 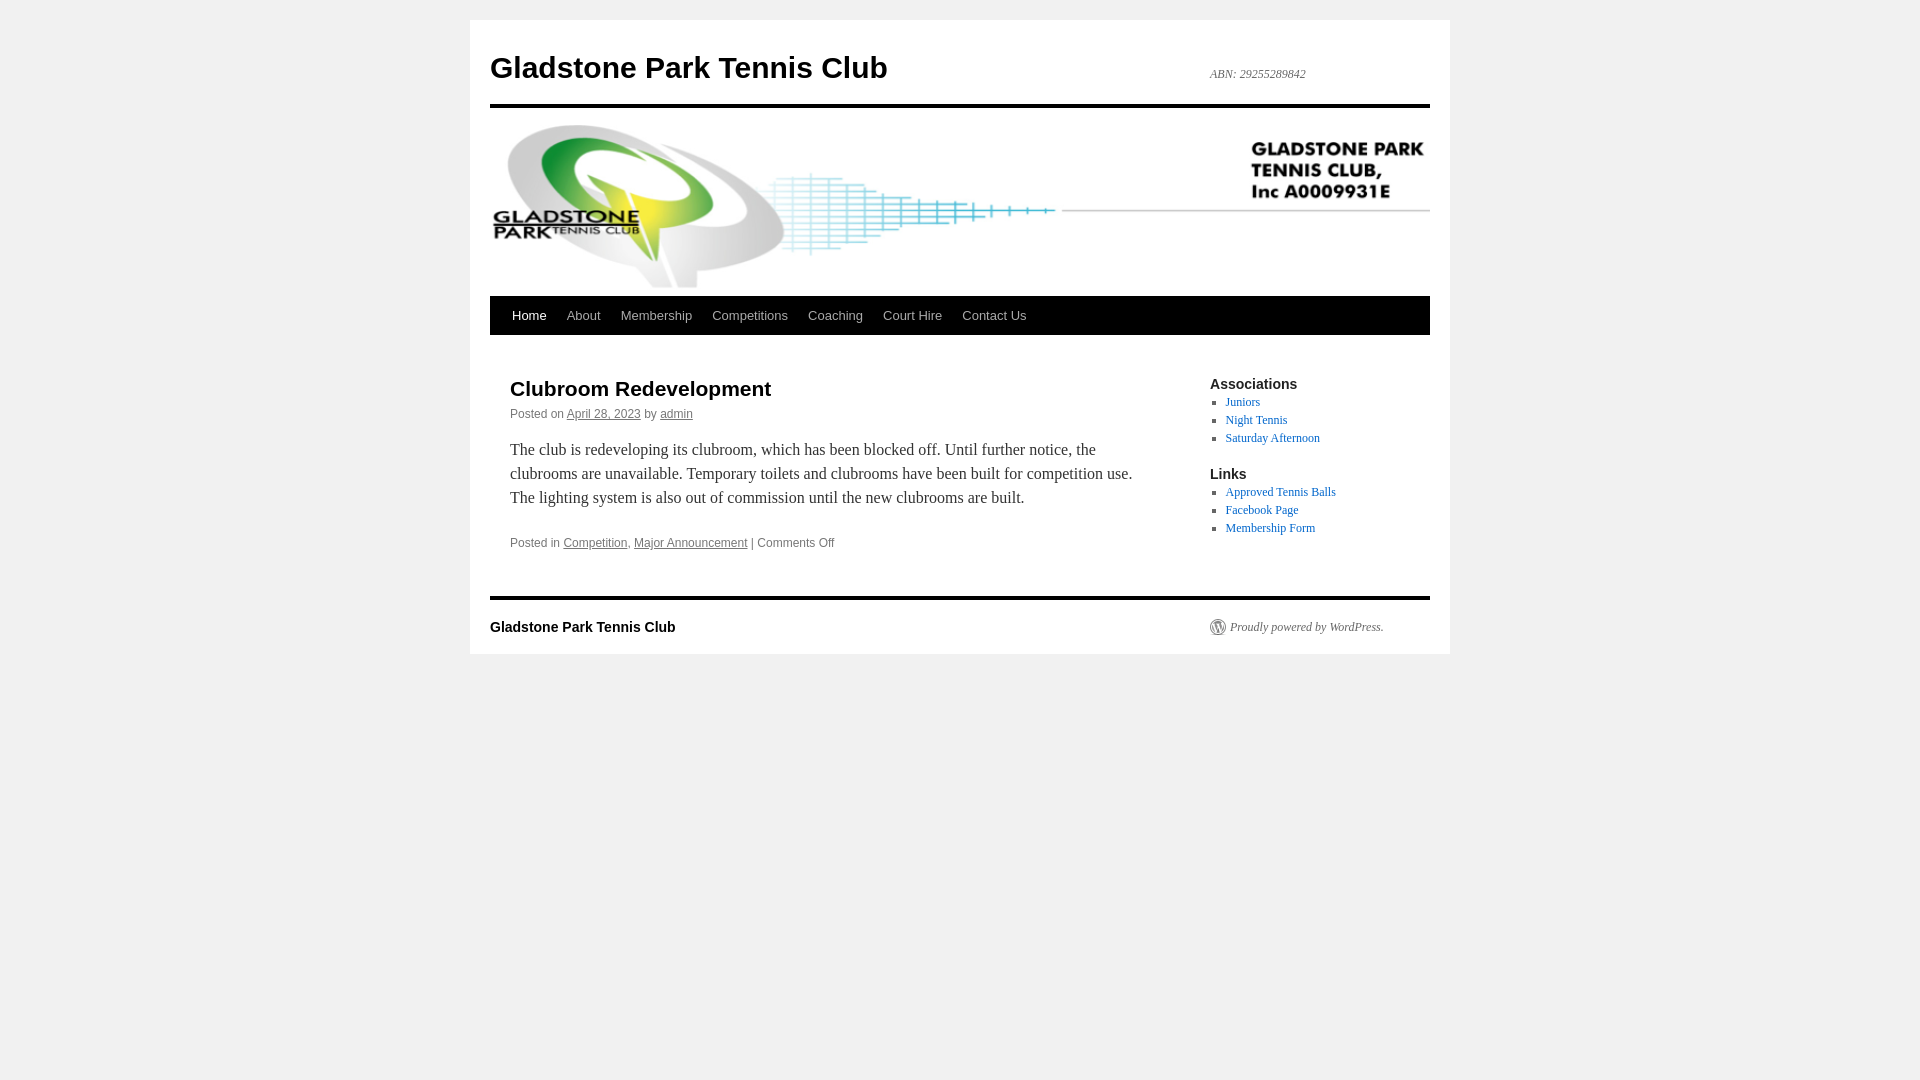 What do you see at coordinates (498, 353) in the screenshot?
I see `Skip to content` at bounding box center [498, 353].